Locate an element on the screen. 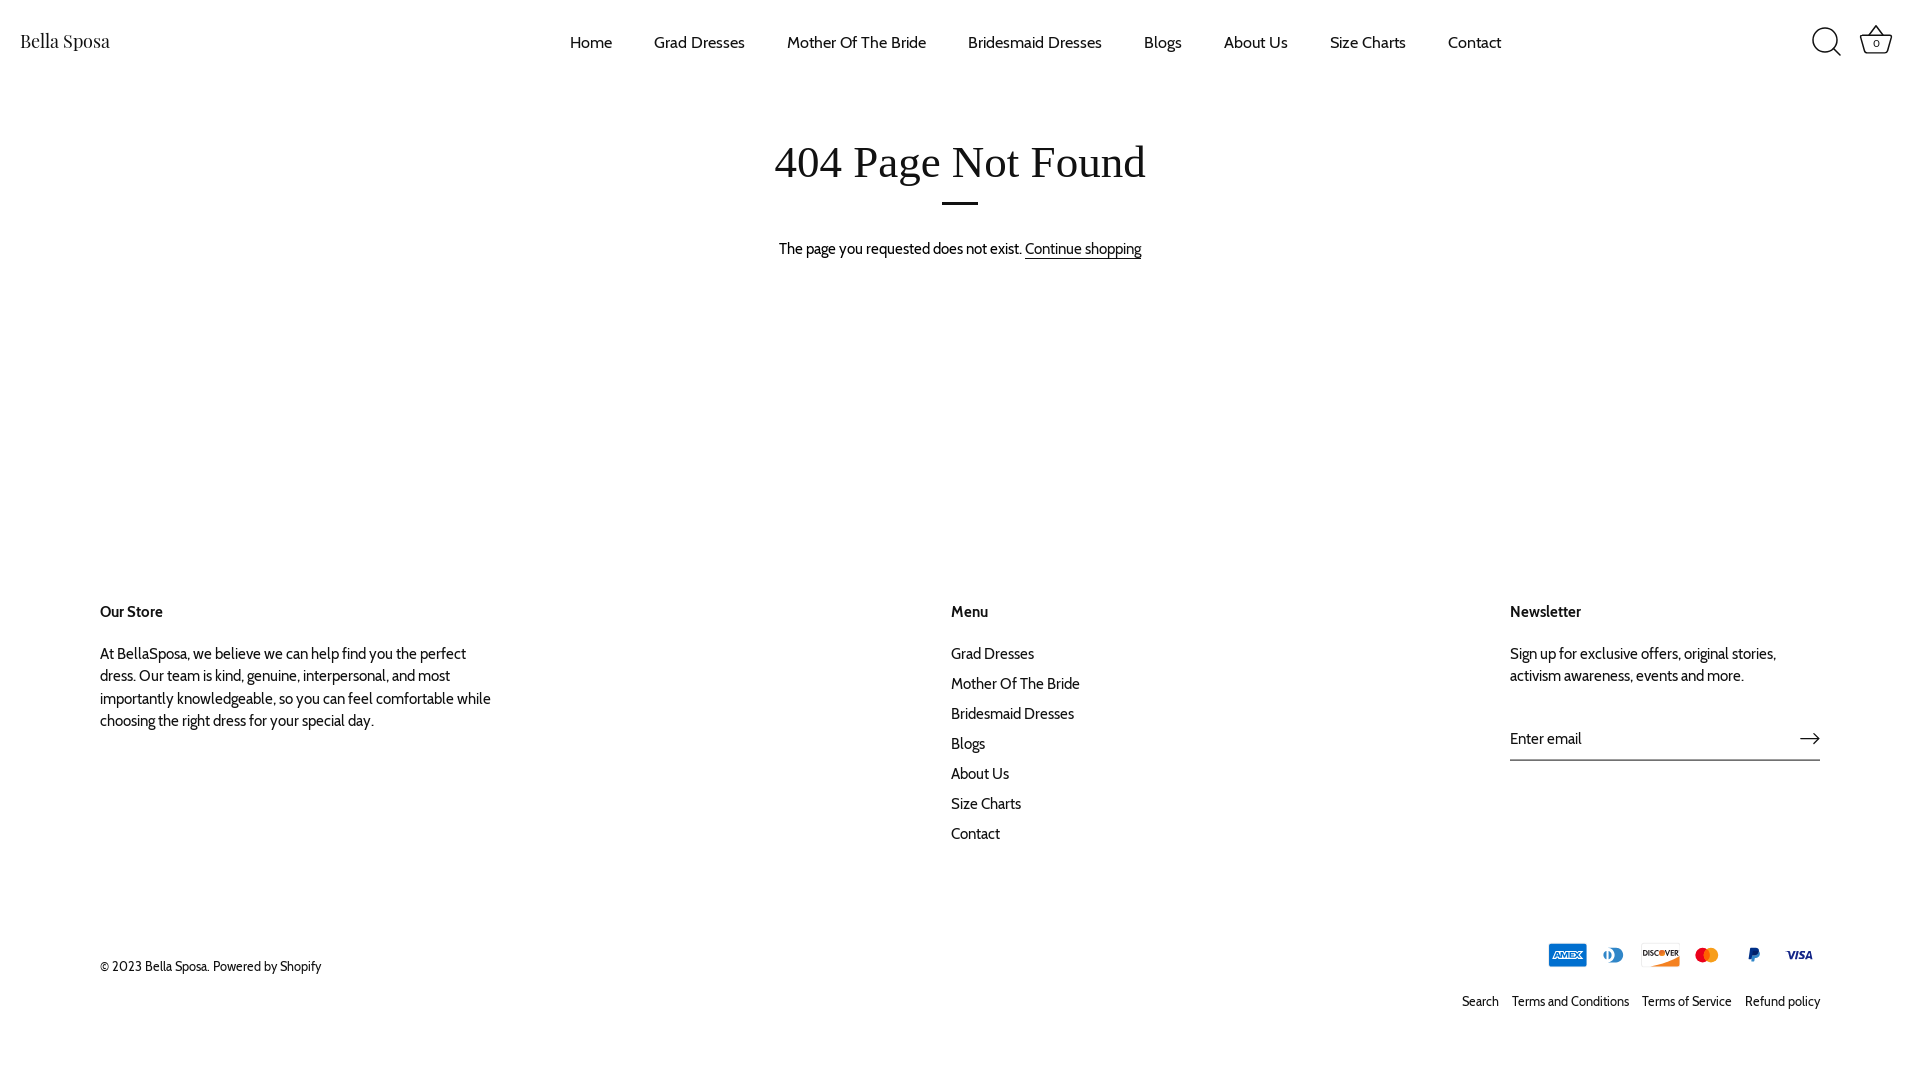 Image resolution: width=1920 pixels, height=1080 pixels. Blogs is located at coordinates (966, 743).